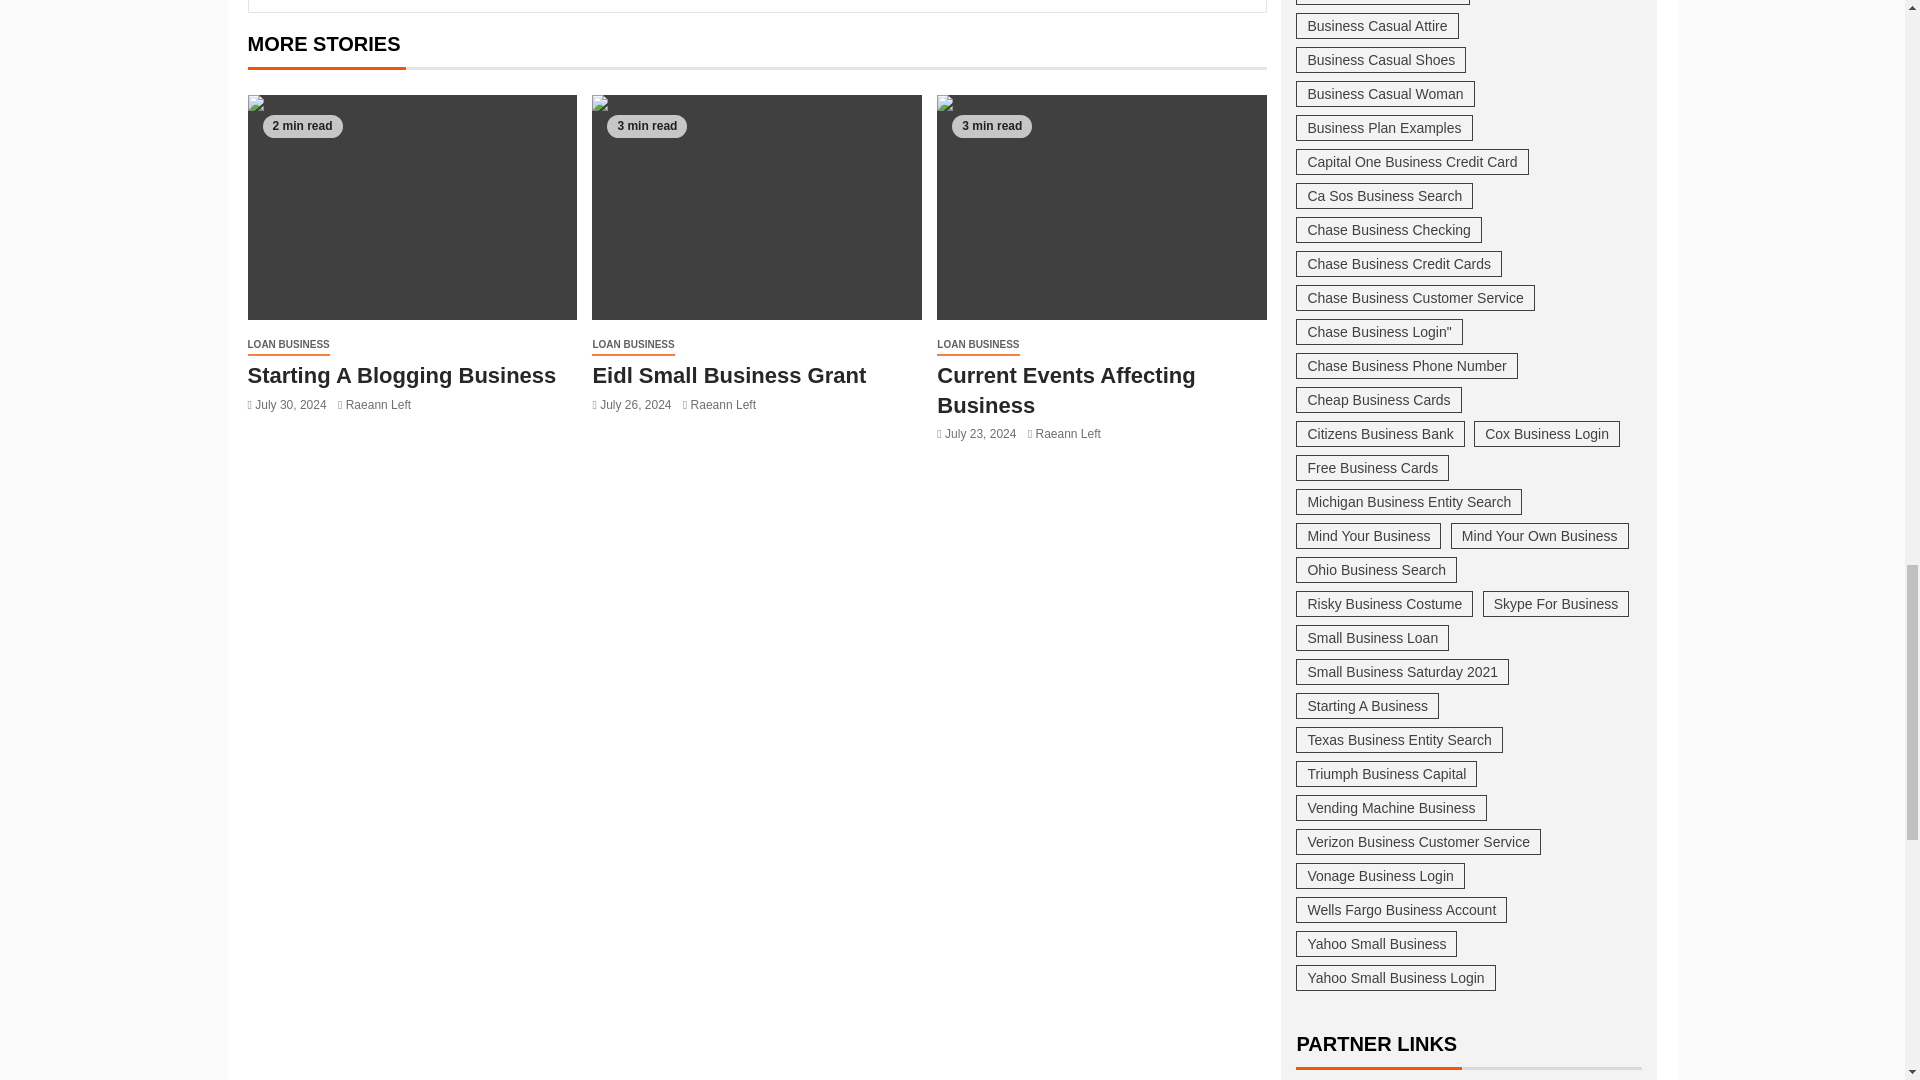 The width and height of the screenshot is (1920, 1080). What do you see at coordinates (412, 207) in the screenshot?
I see `Starting A Blogging Business` at bounding box center [412, 207].